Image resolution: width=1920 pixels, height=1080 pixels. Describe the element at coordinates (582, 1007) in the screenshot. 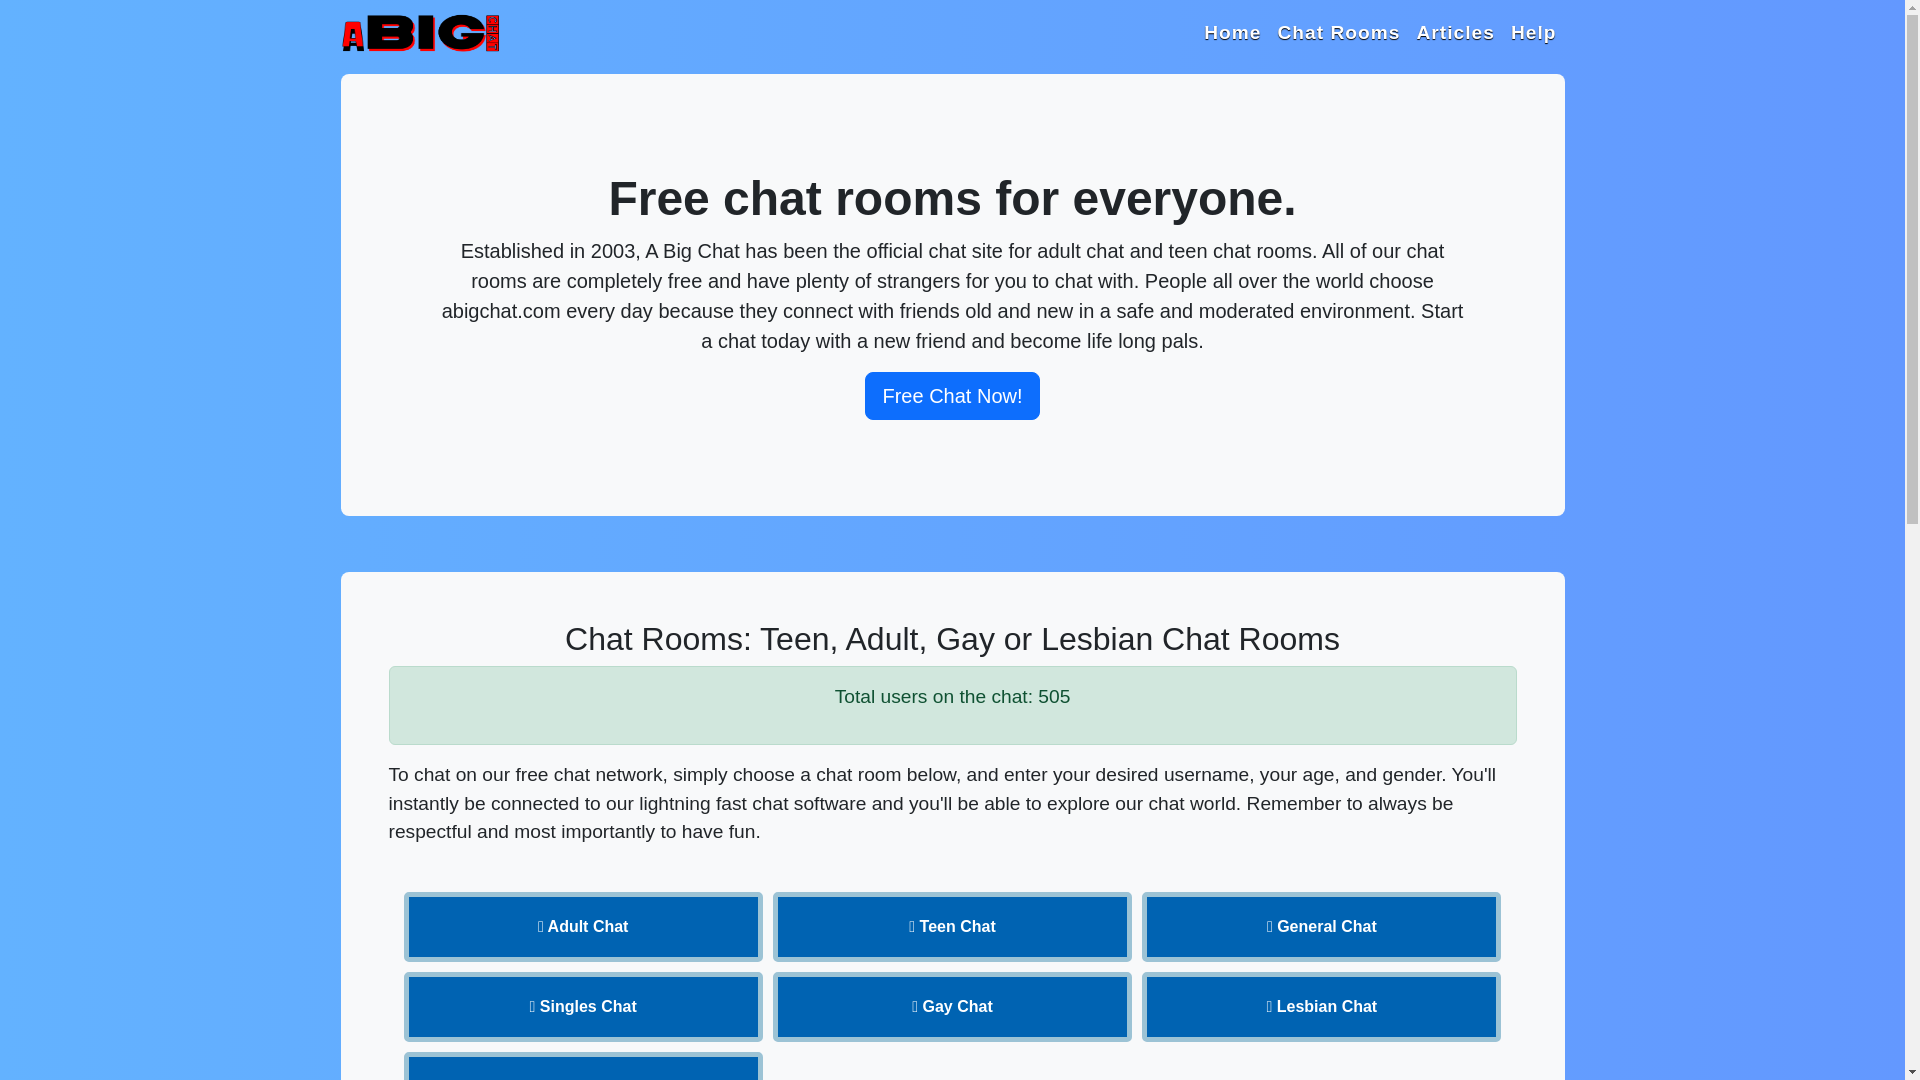

I see `Singles Chat Room` at that location.